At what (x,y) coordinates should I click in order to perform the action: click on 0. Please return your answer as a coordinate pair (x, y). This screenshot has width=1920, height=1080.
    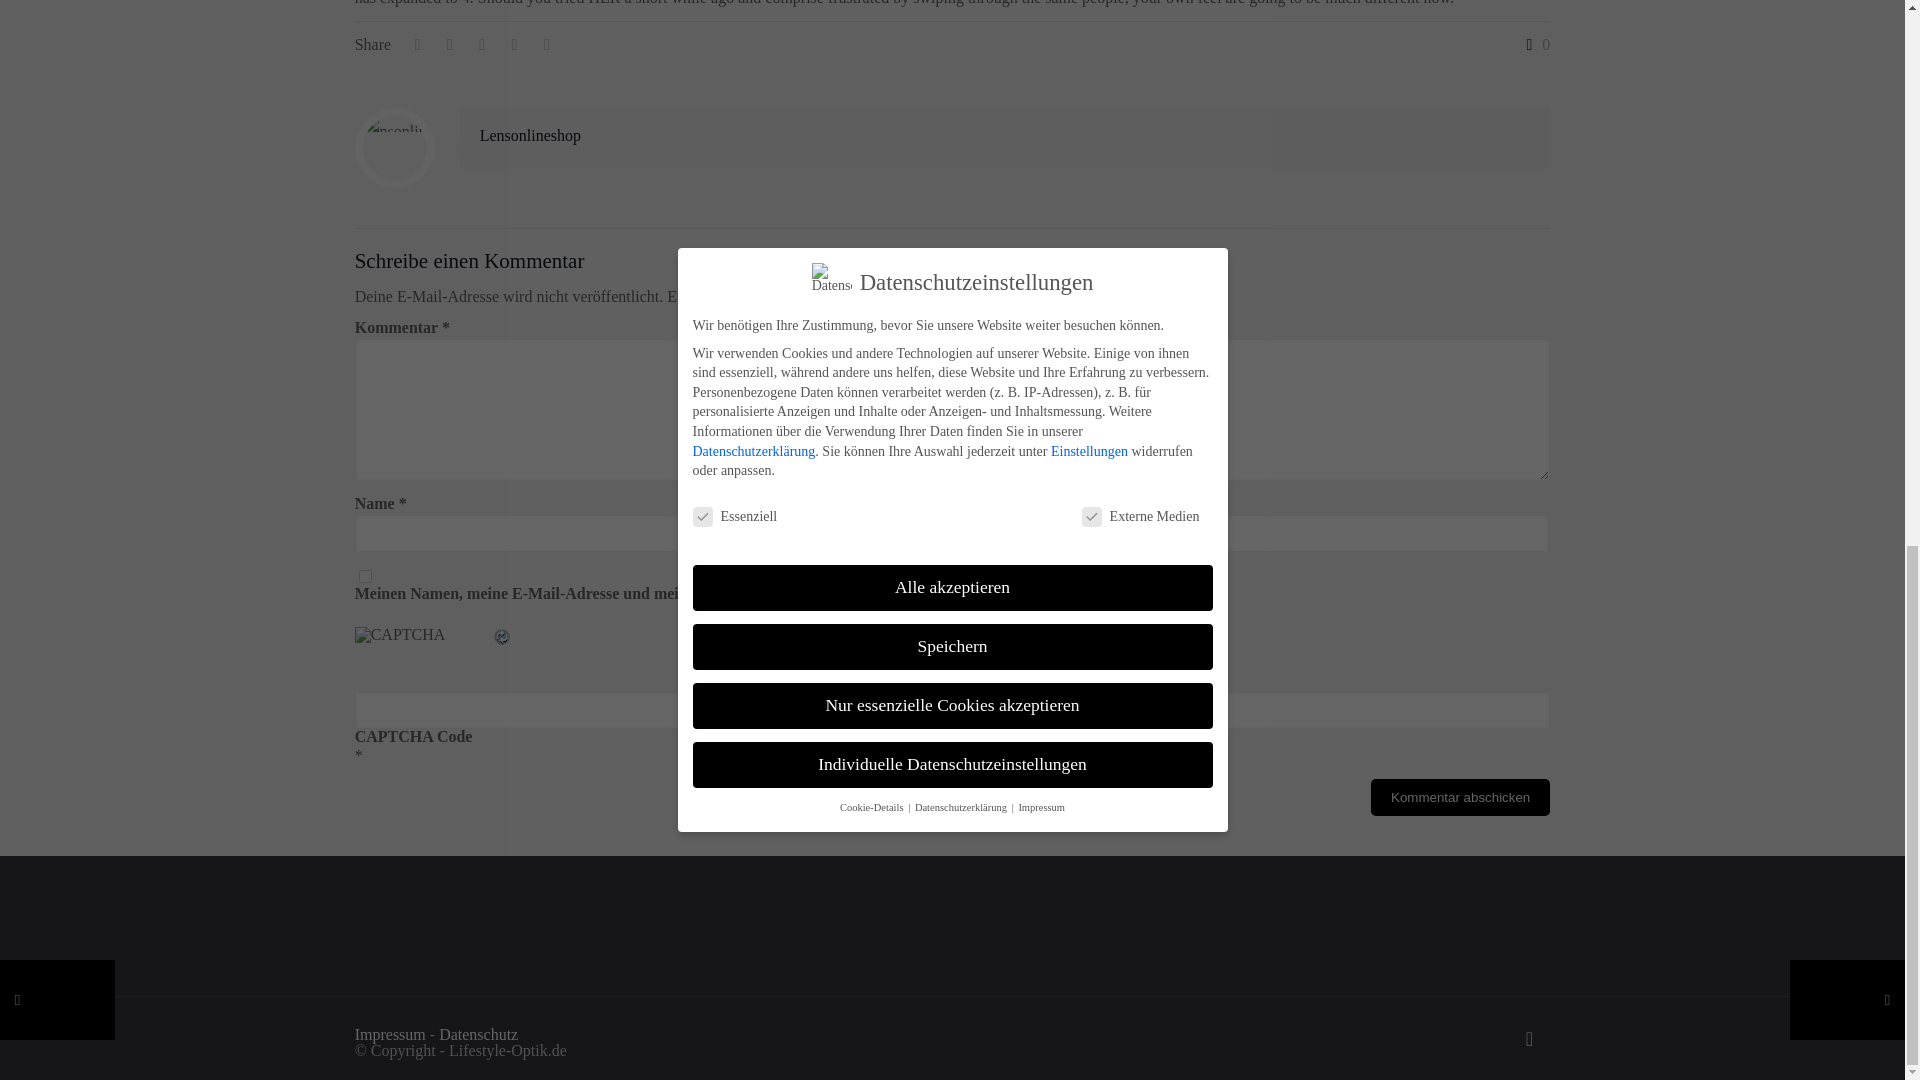
    Looking at the image, I should click on (1534, 44).